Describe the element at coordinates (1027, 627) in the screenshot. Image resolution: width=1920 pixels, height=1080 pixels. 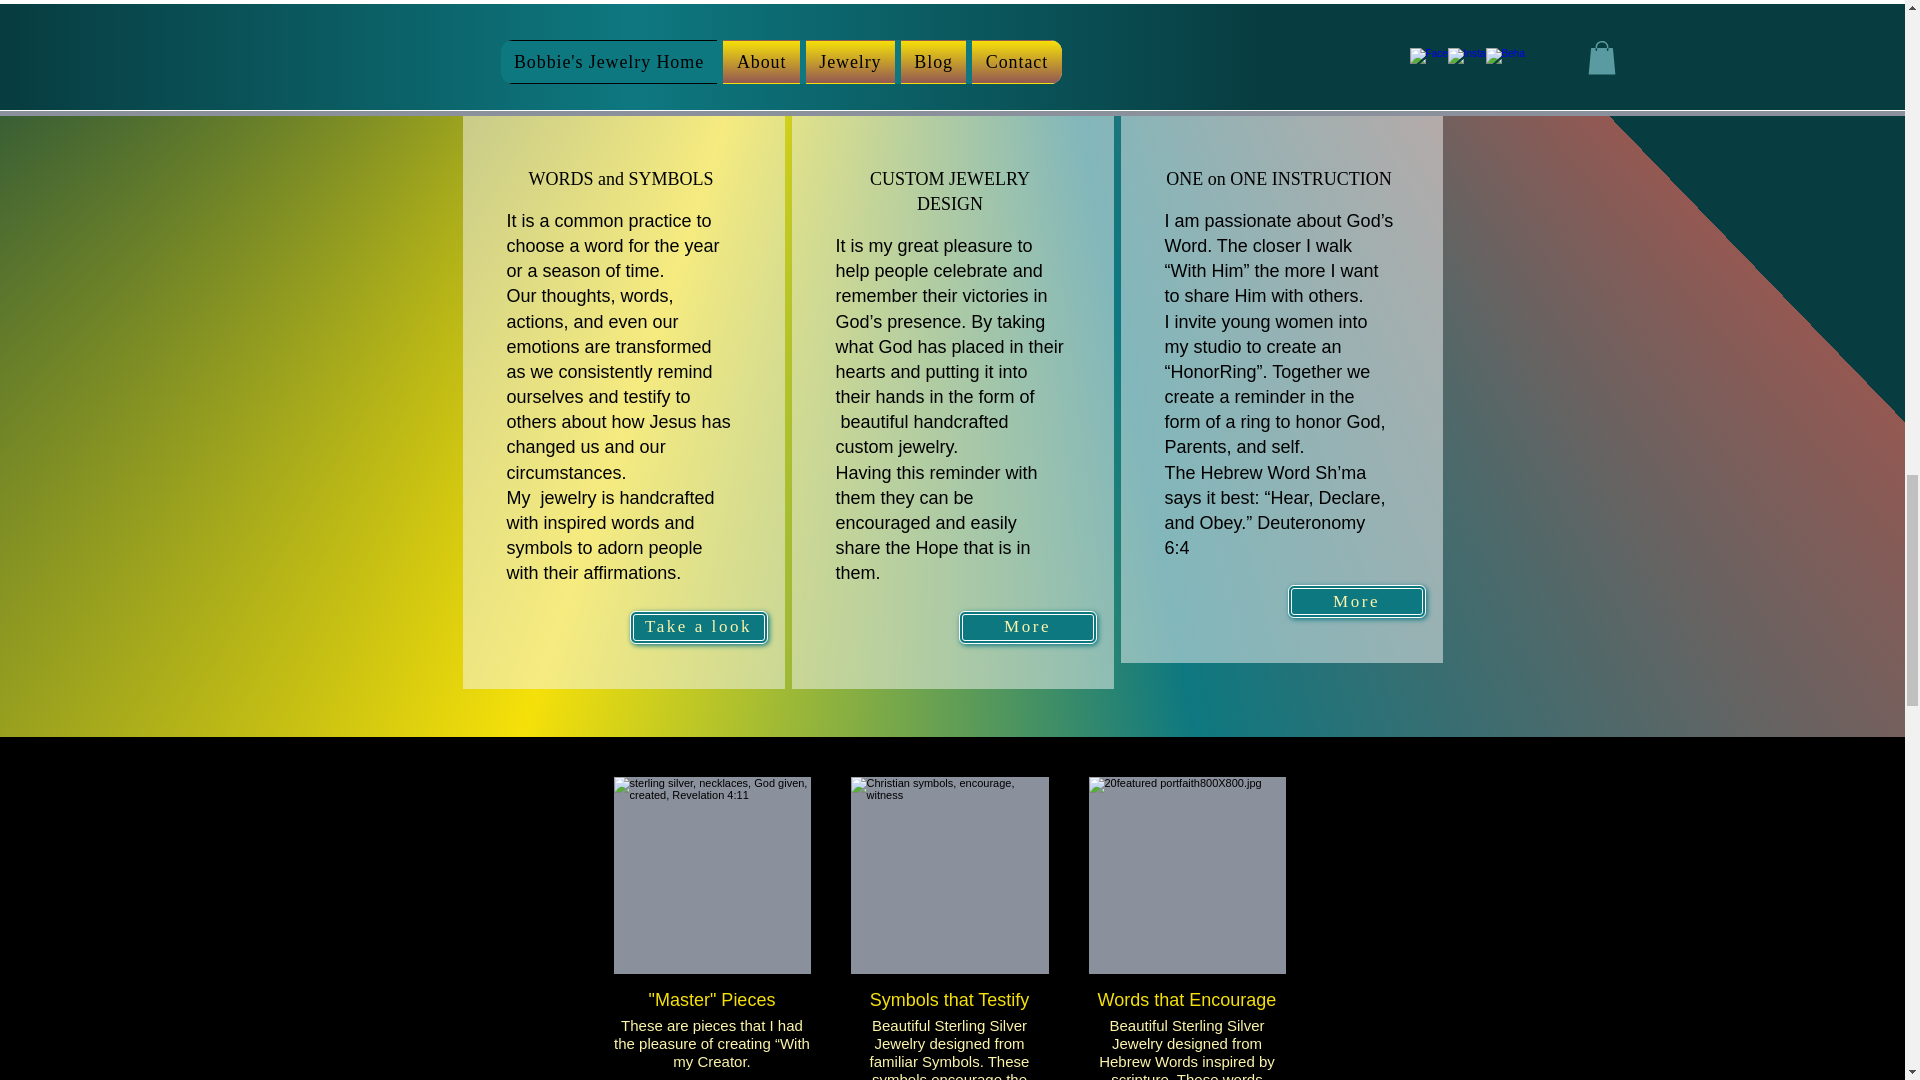
I see `More` at that location.